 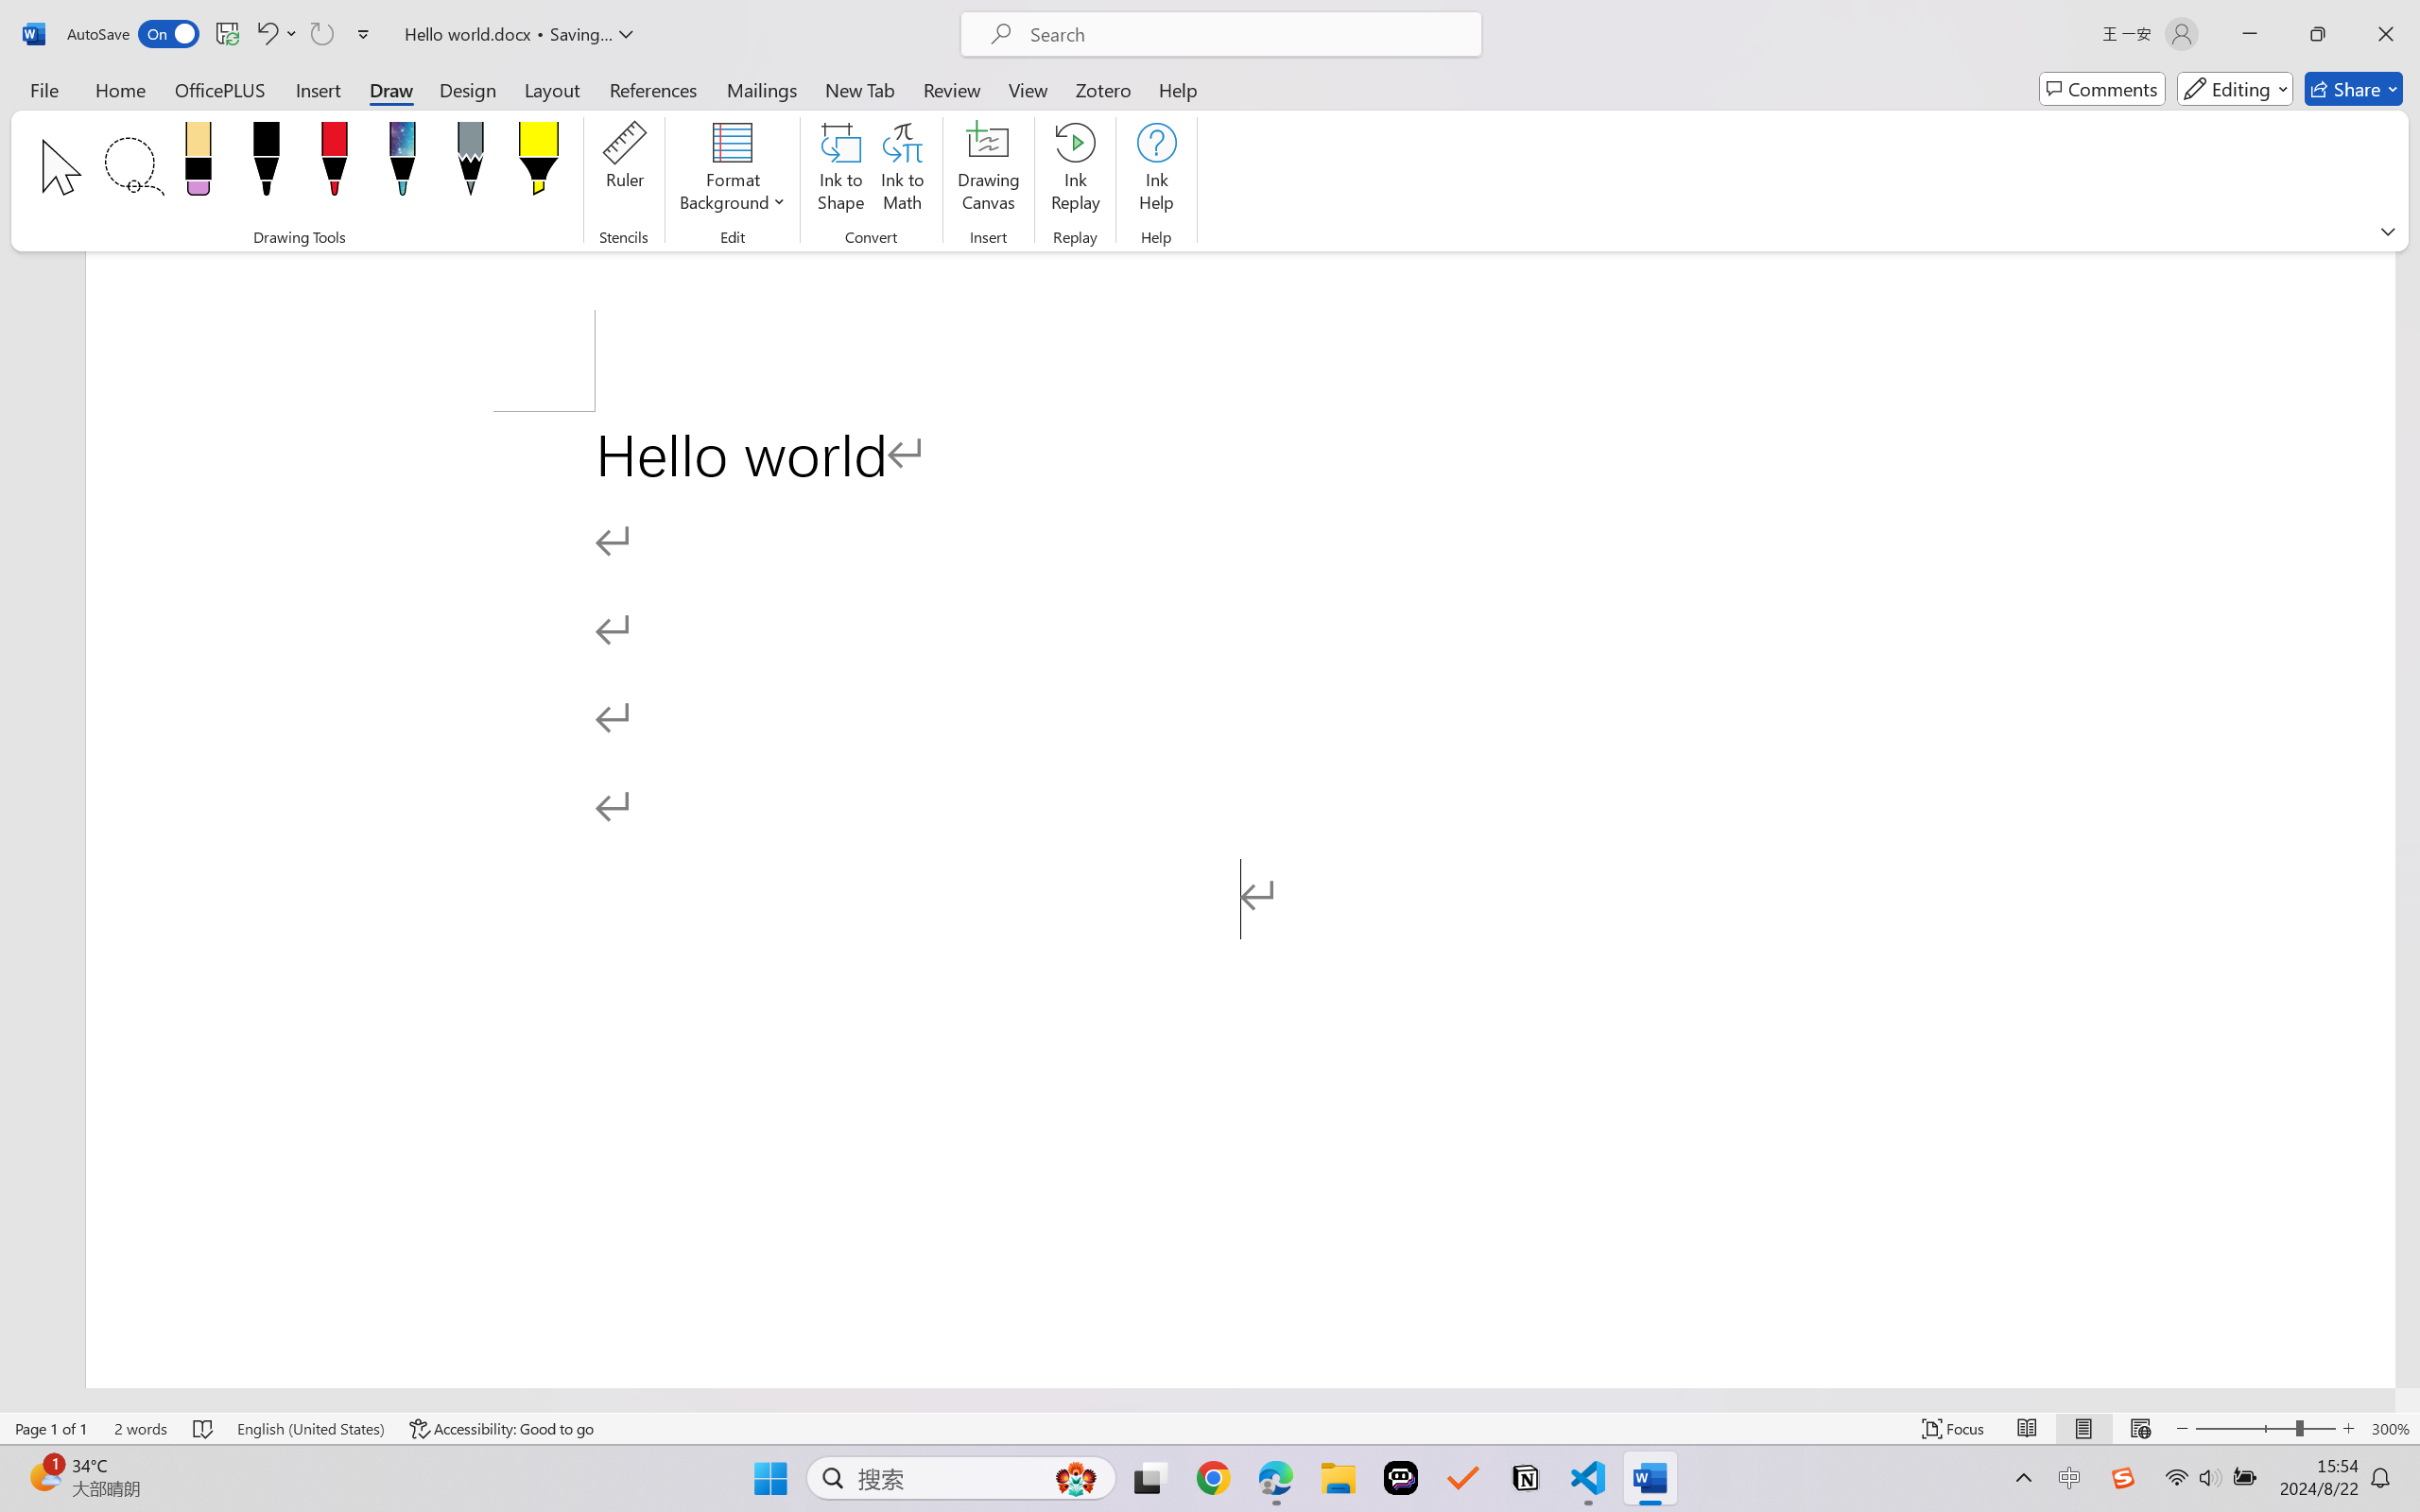 I want to click on Share, so click(x=2354, y=89).